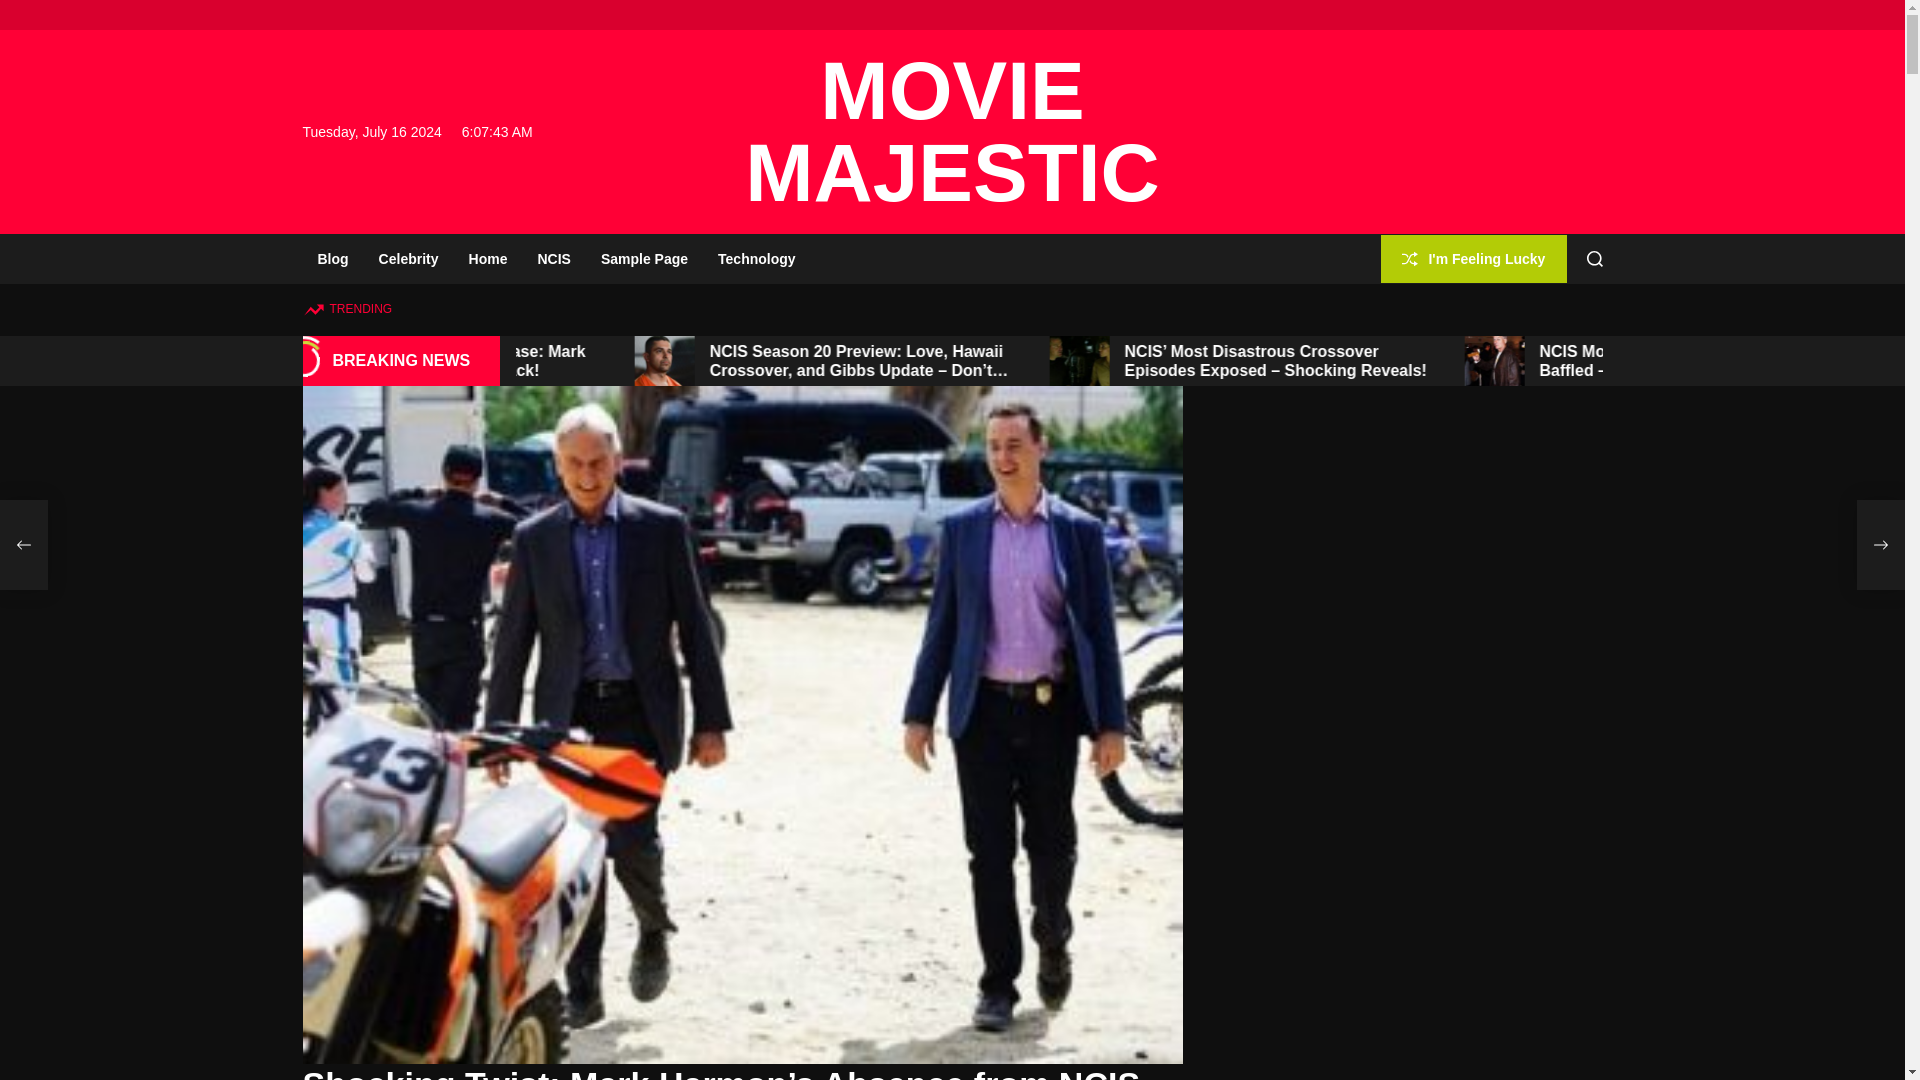 The image size is (1920, 1080). Describe the element at coordinates (1595, 258) in the screenshot. I see `Search` at that location.